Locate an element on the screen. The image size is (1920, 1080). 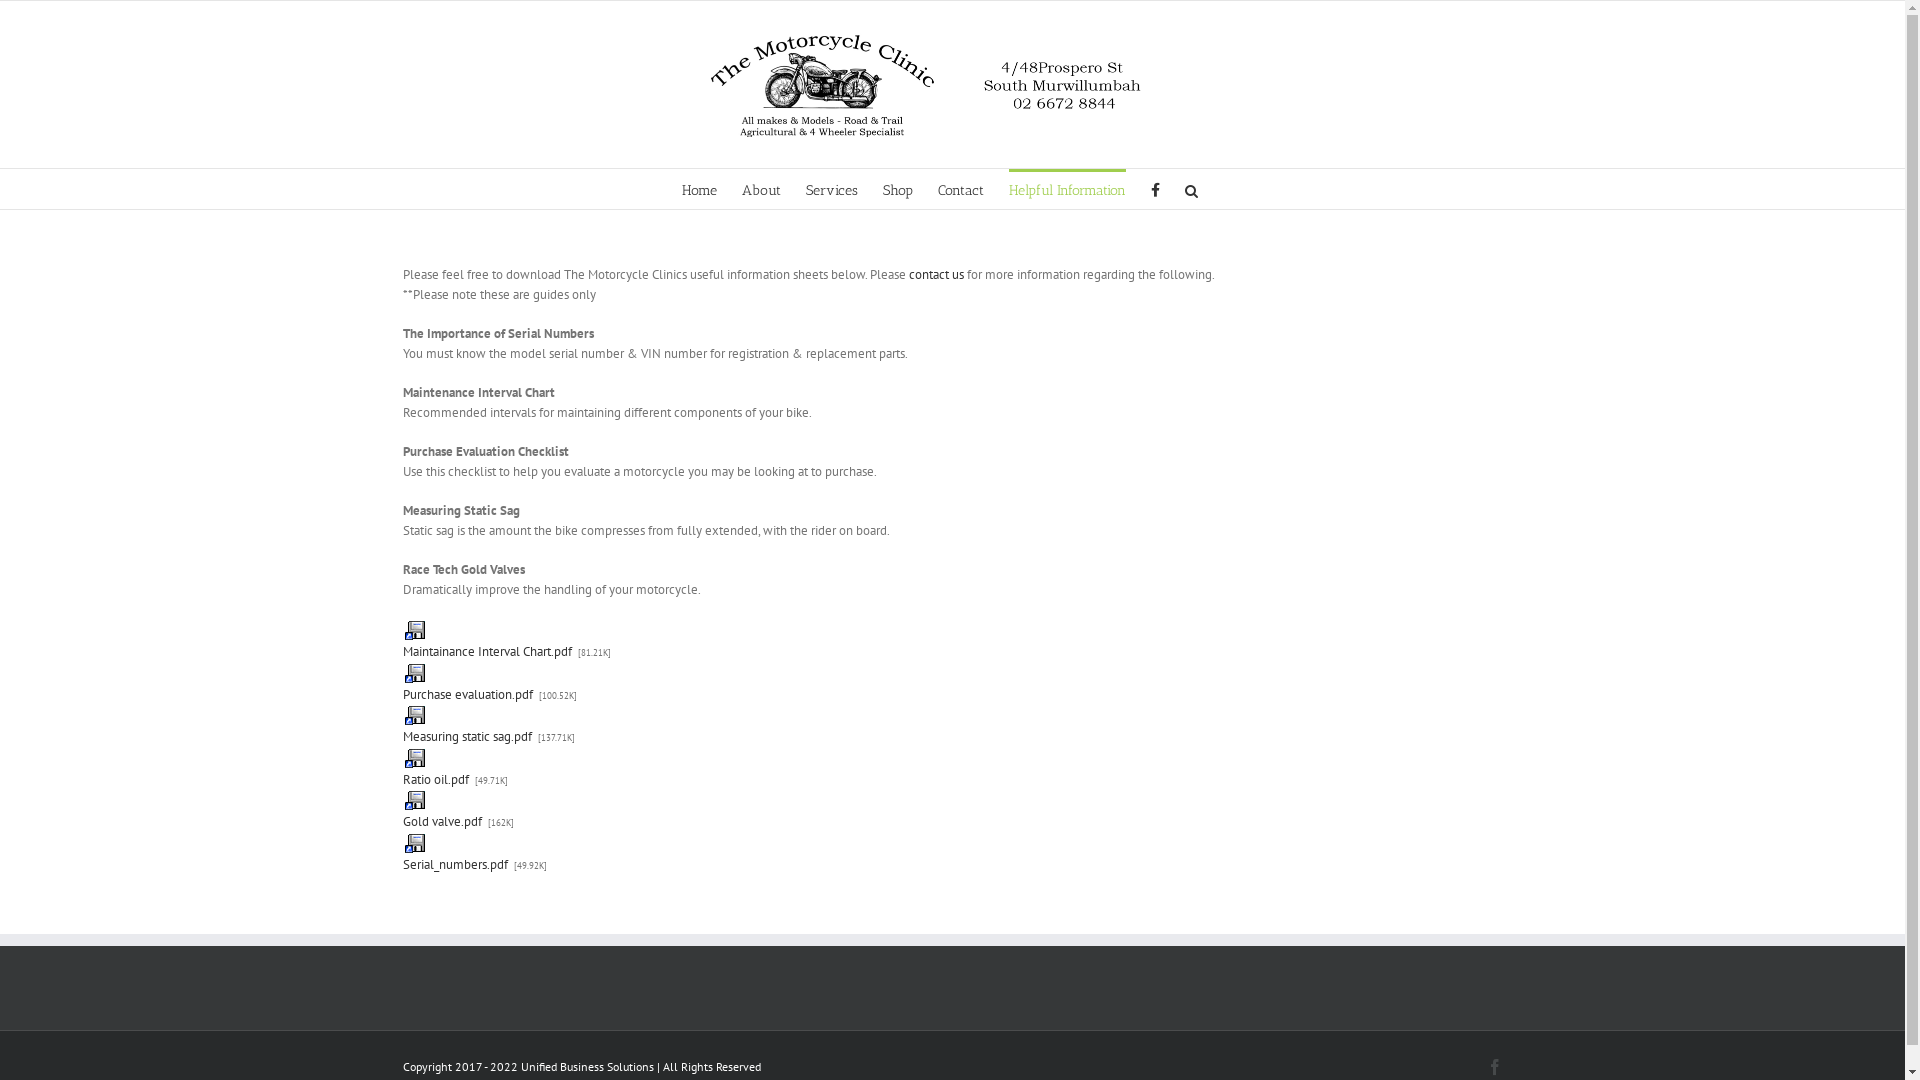
About is located at coordinates (762, 189).